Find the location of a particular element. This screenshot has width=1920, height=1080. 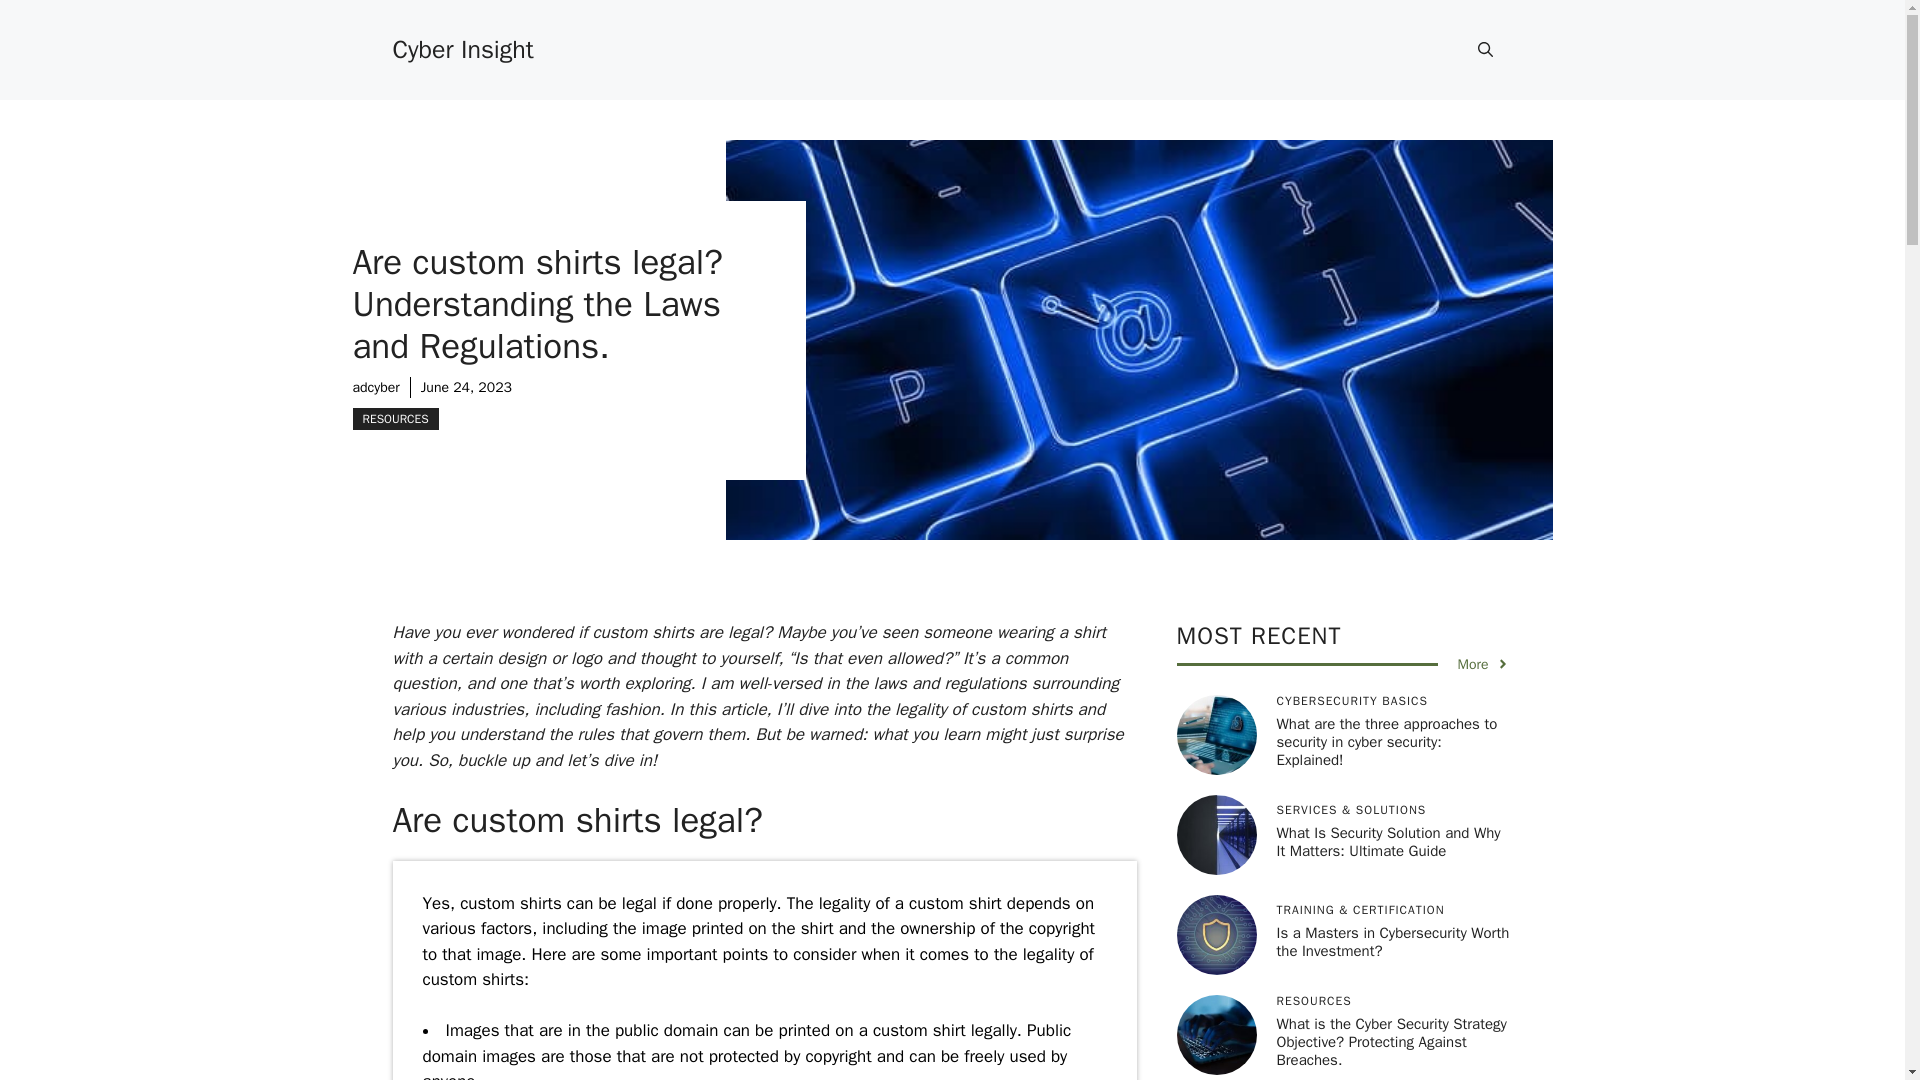

More is located at coordinates (1483, 664).